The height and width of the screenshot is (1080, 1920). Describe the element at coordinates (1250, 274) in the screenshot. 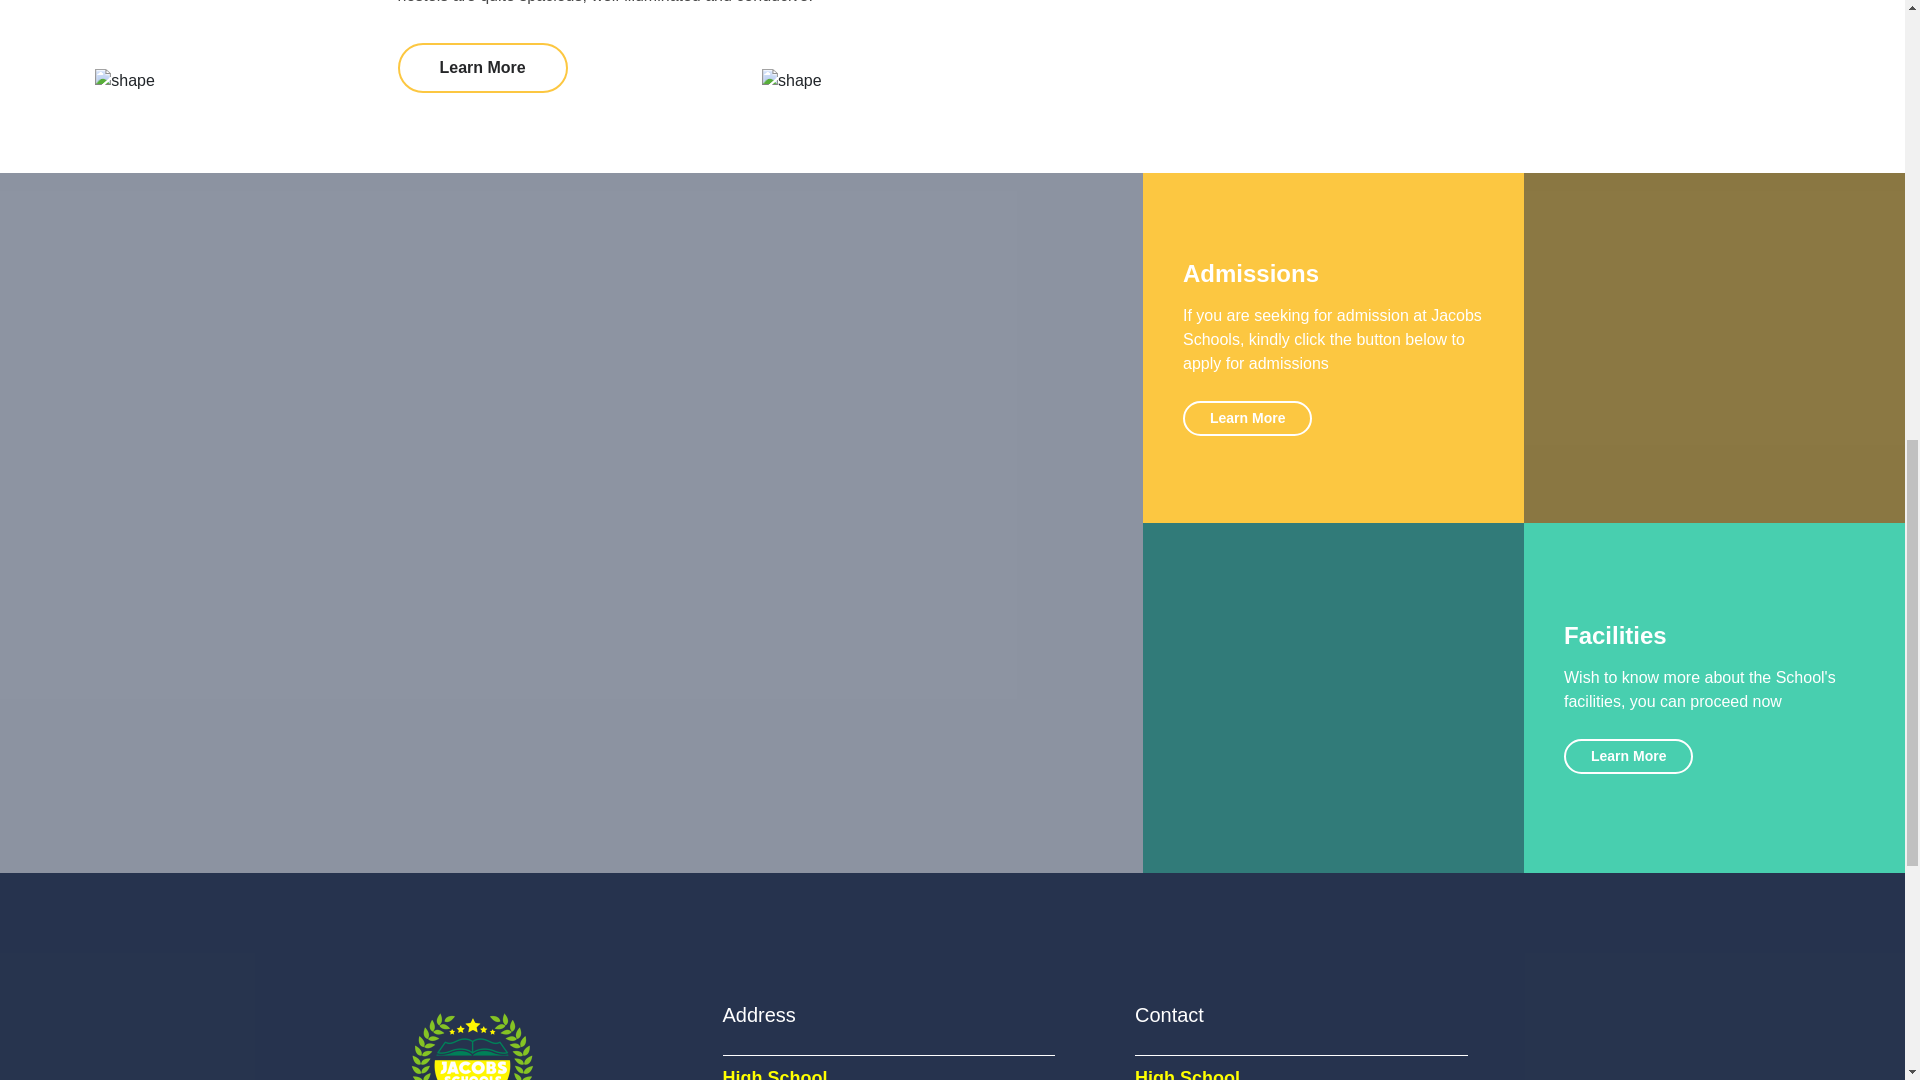

I see `Admissions` at that location.